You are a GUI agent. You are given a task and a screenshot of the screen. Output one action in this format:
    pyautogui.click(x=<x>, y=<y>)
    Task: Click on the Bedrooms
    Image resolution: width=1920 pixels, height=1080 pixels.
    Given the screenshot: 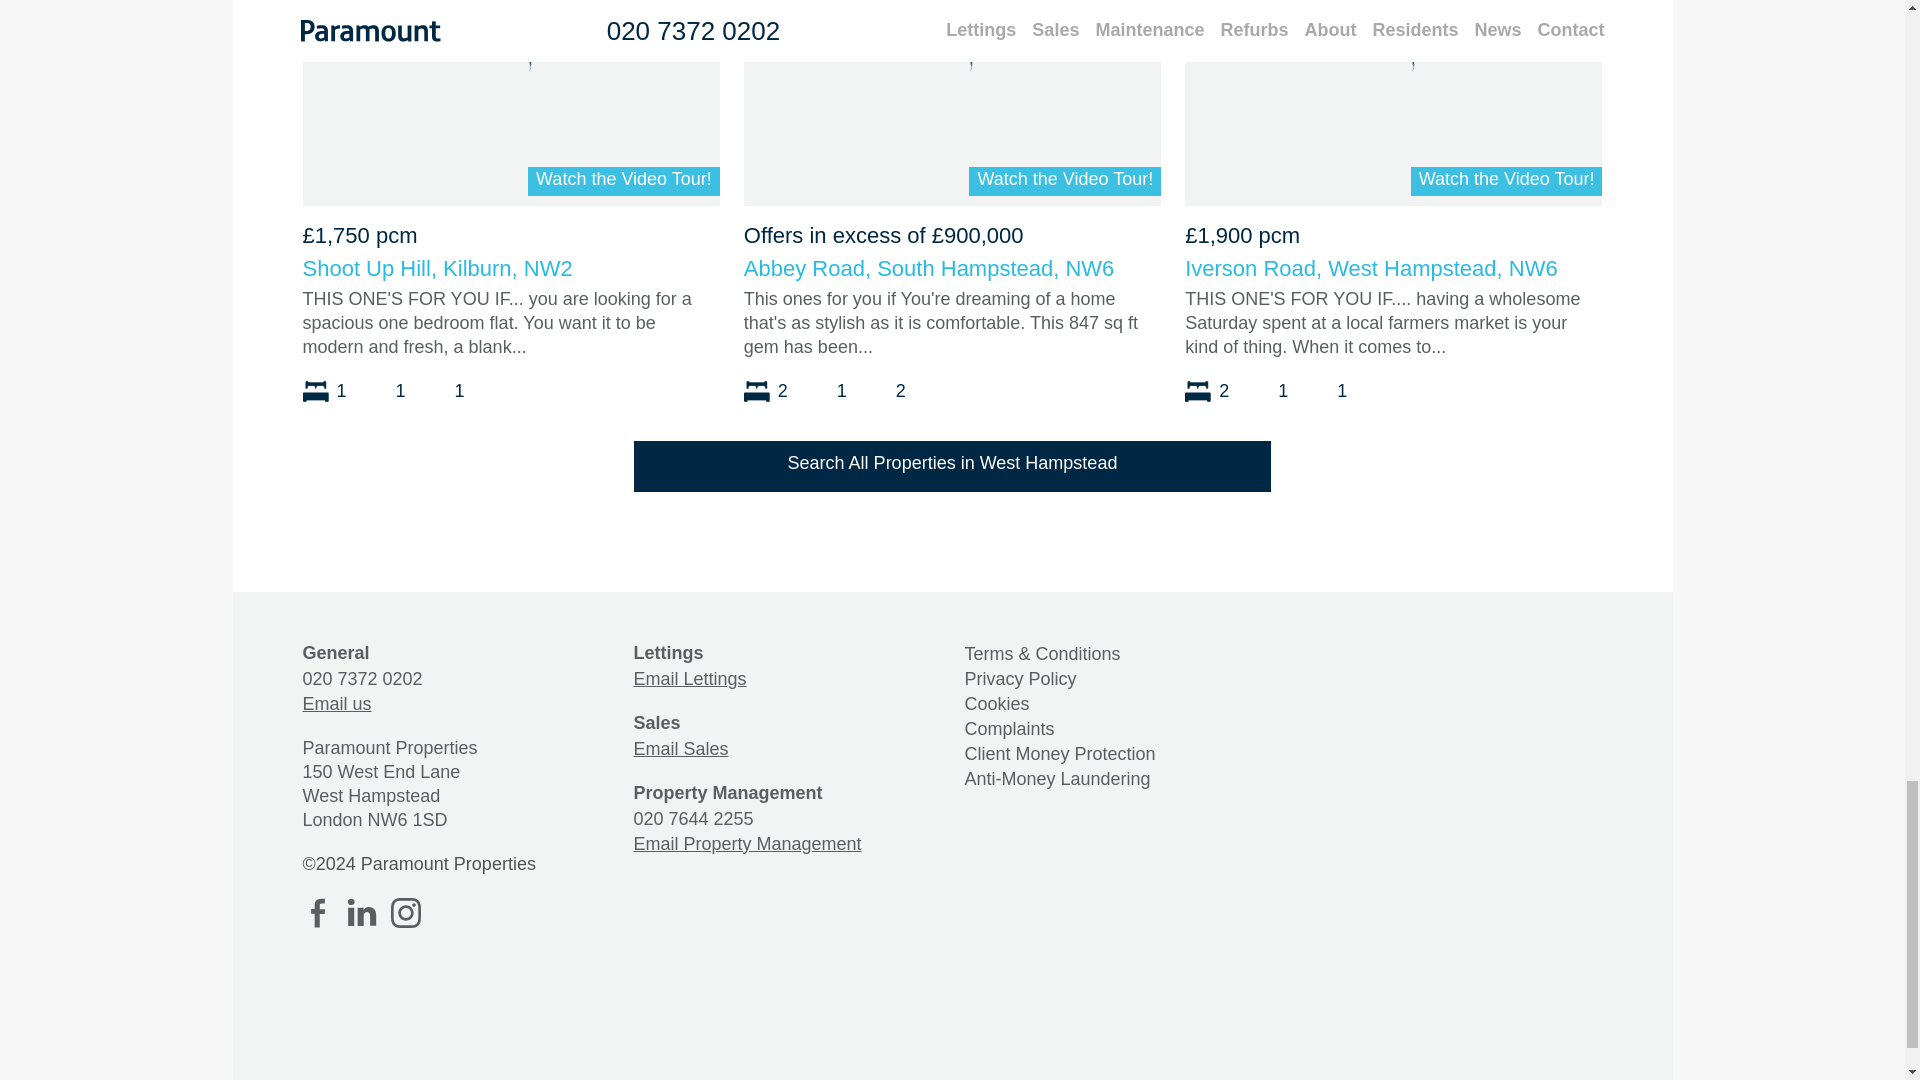 What is the action you would take?
    pyautogui.click(x=330, y=388)
    